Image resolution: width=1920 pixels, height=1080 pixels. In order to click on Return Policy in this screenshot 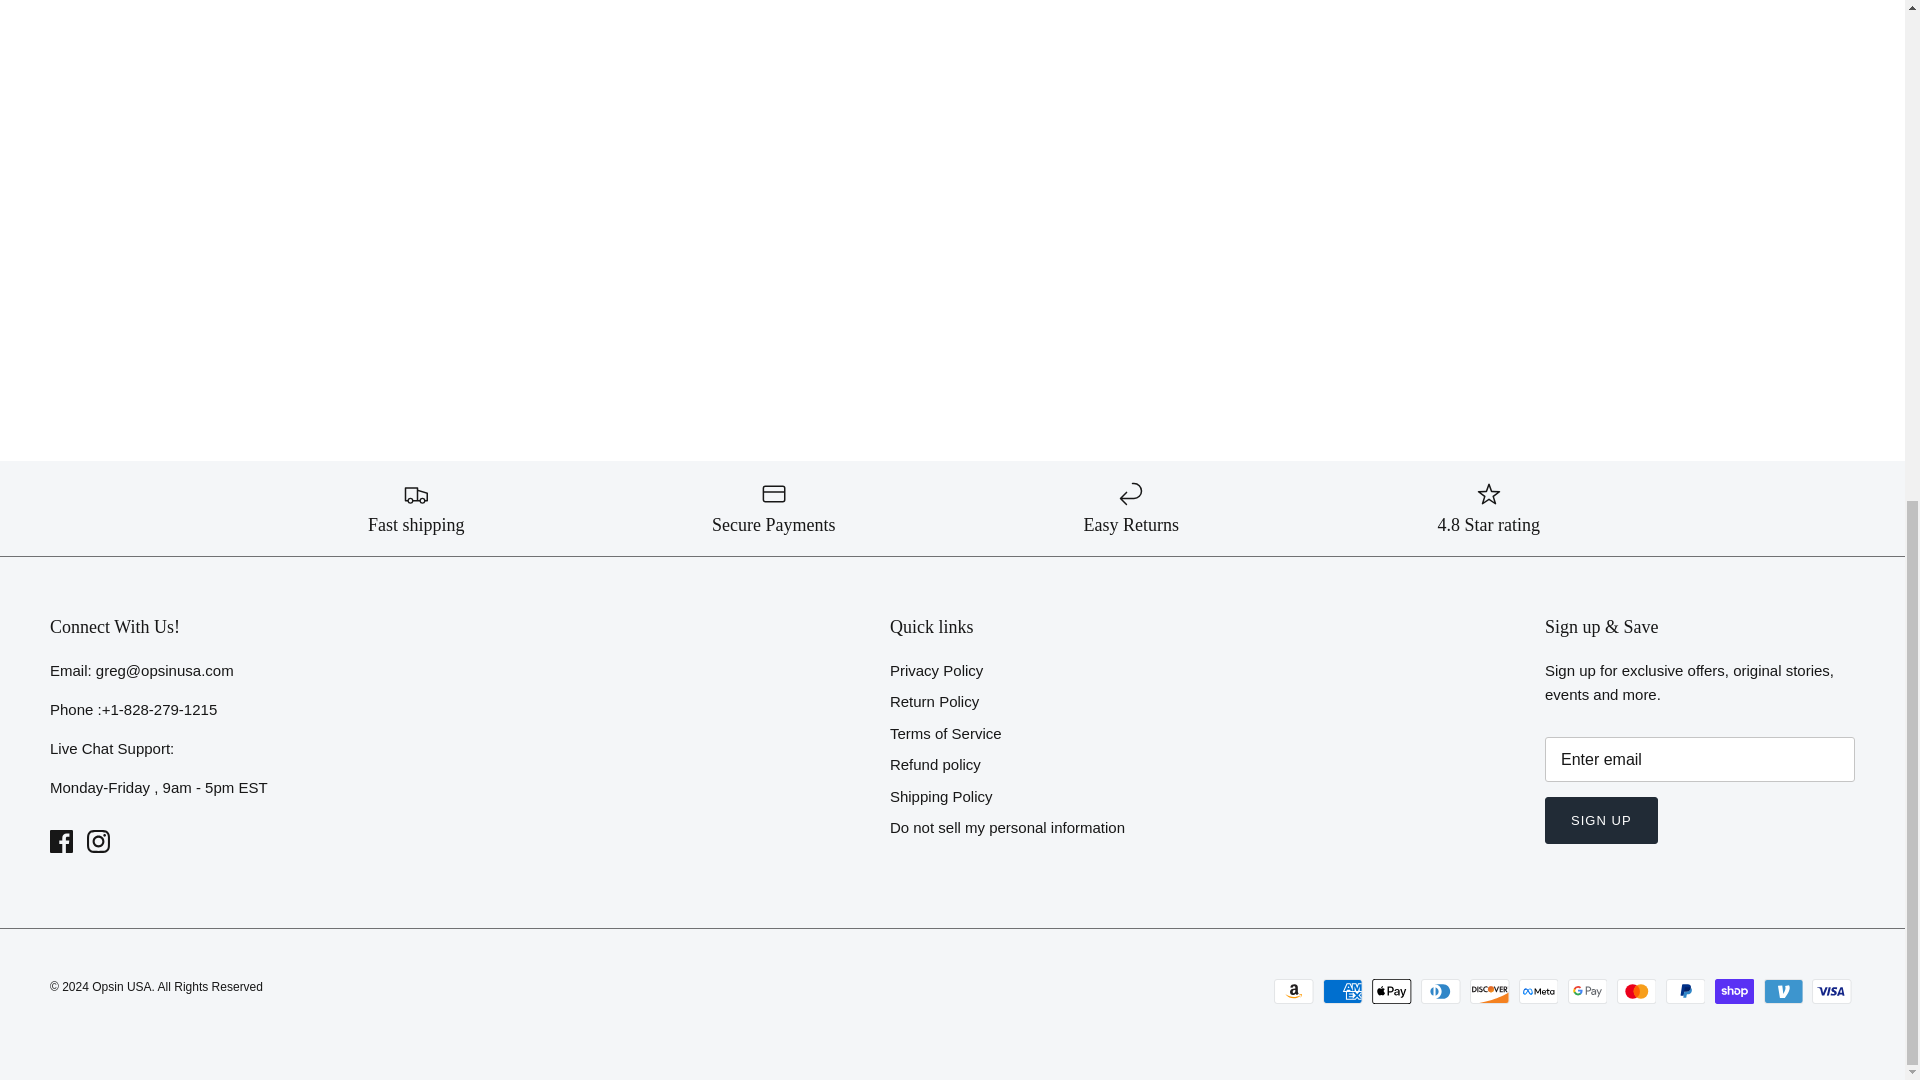, I will do `click(934, 701)`.